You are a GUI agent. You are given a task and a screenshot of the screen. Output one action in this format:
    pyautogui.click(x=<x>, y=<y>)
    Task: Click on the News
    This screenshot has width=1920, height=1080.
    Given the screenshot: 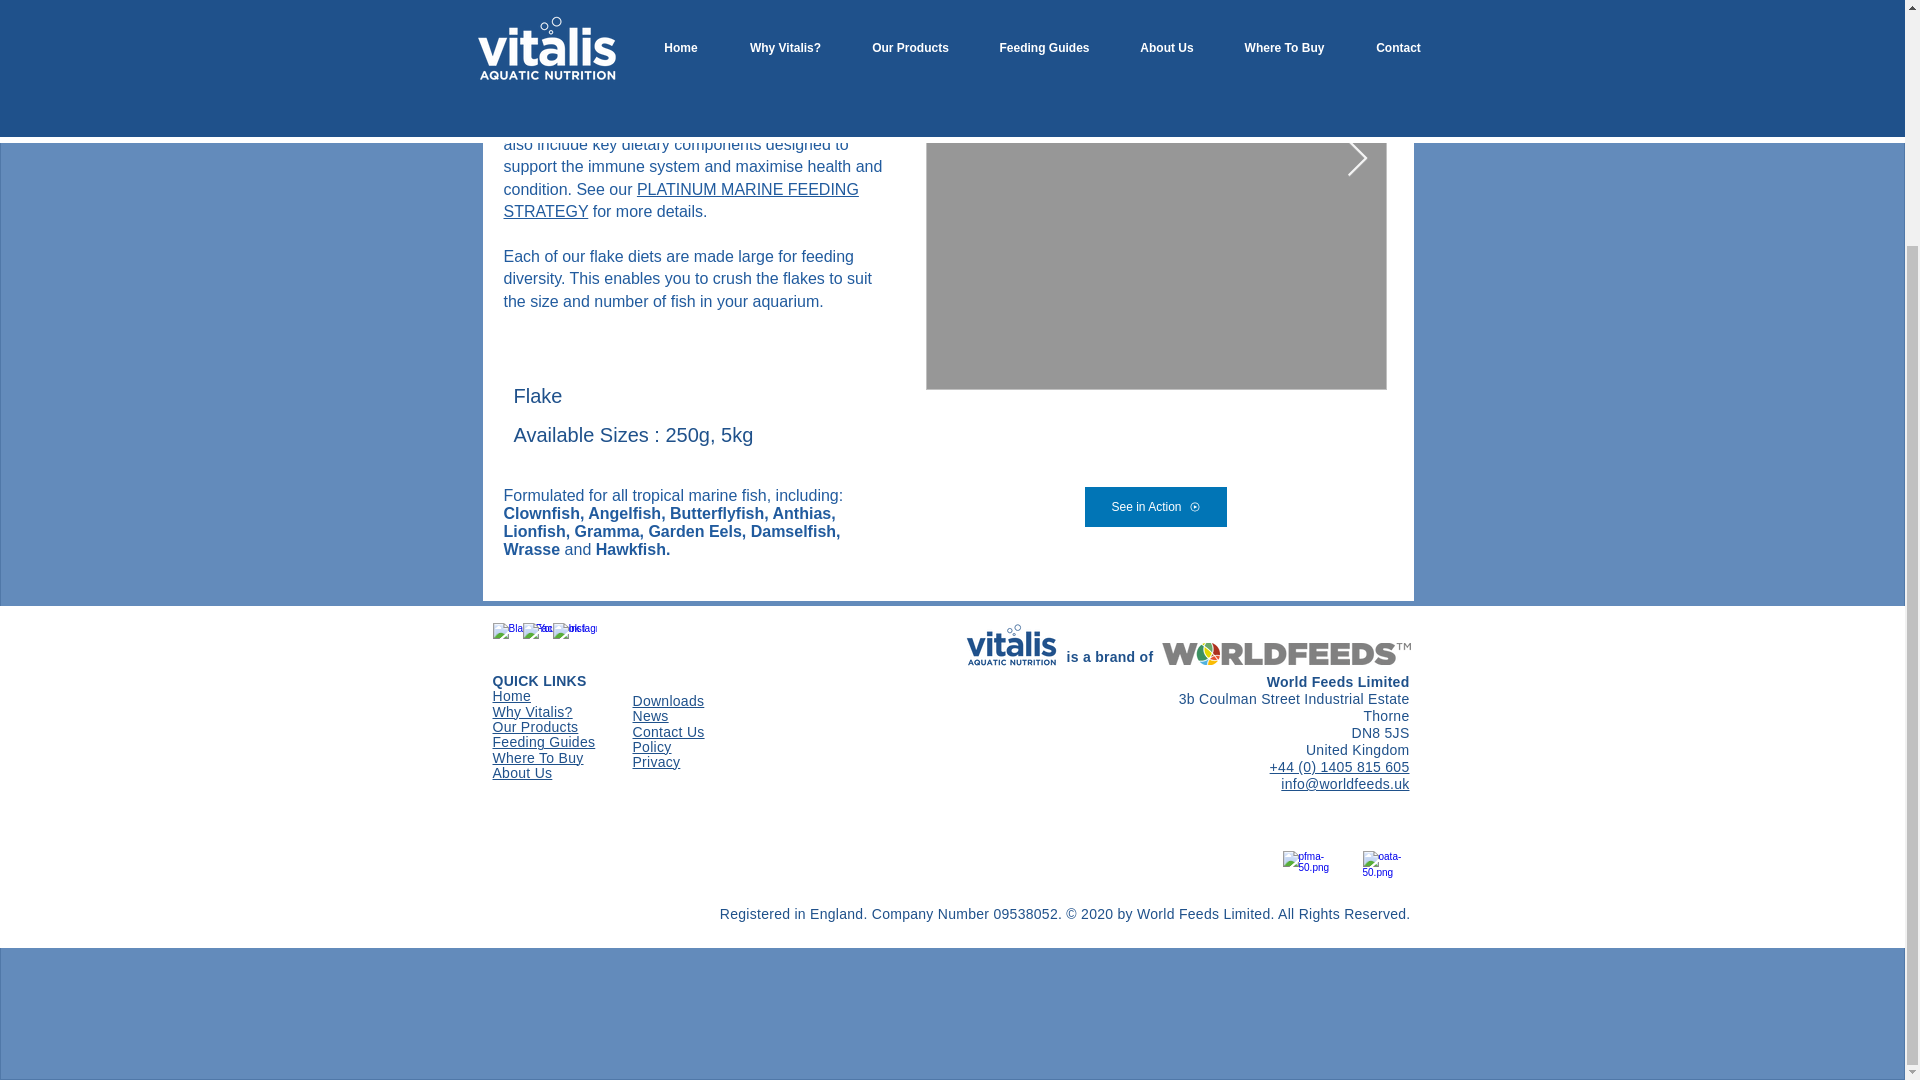 What is the action you would take?
    pyautogui.click(x=650, y=716)
    